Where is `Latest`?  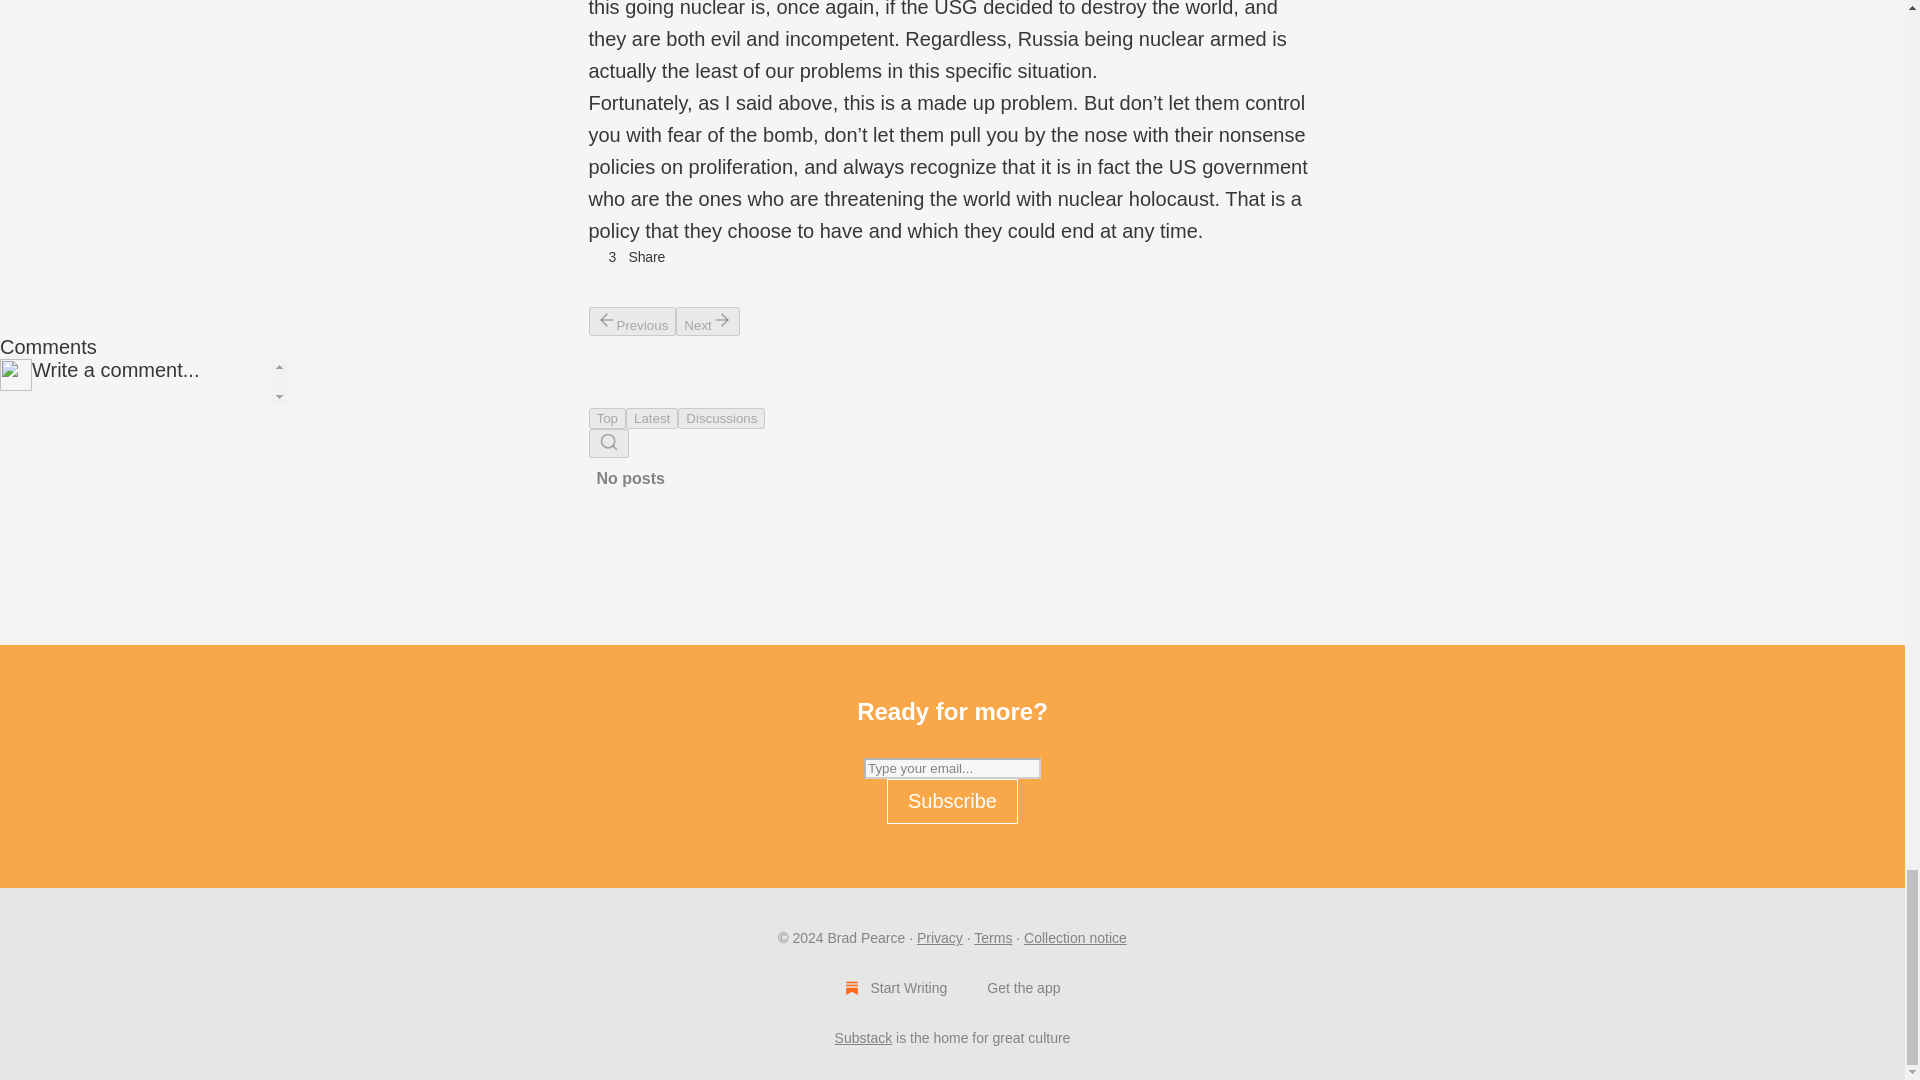
Latest is located at coordinates (651, 418).